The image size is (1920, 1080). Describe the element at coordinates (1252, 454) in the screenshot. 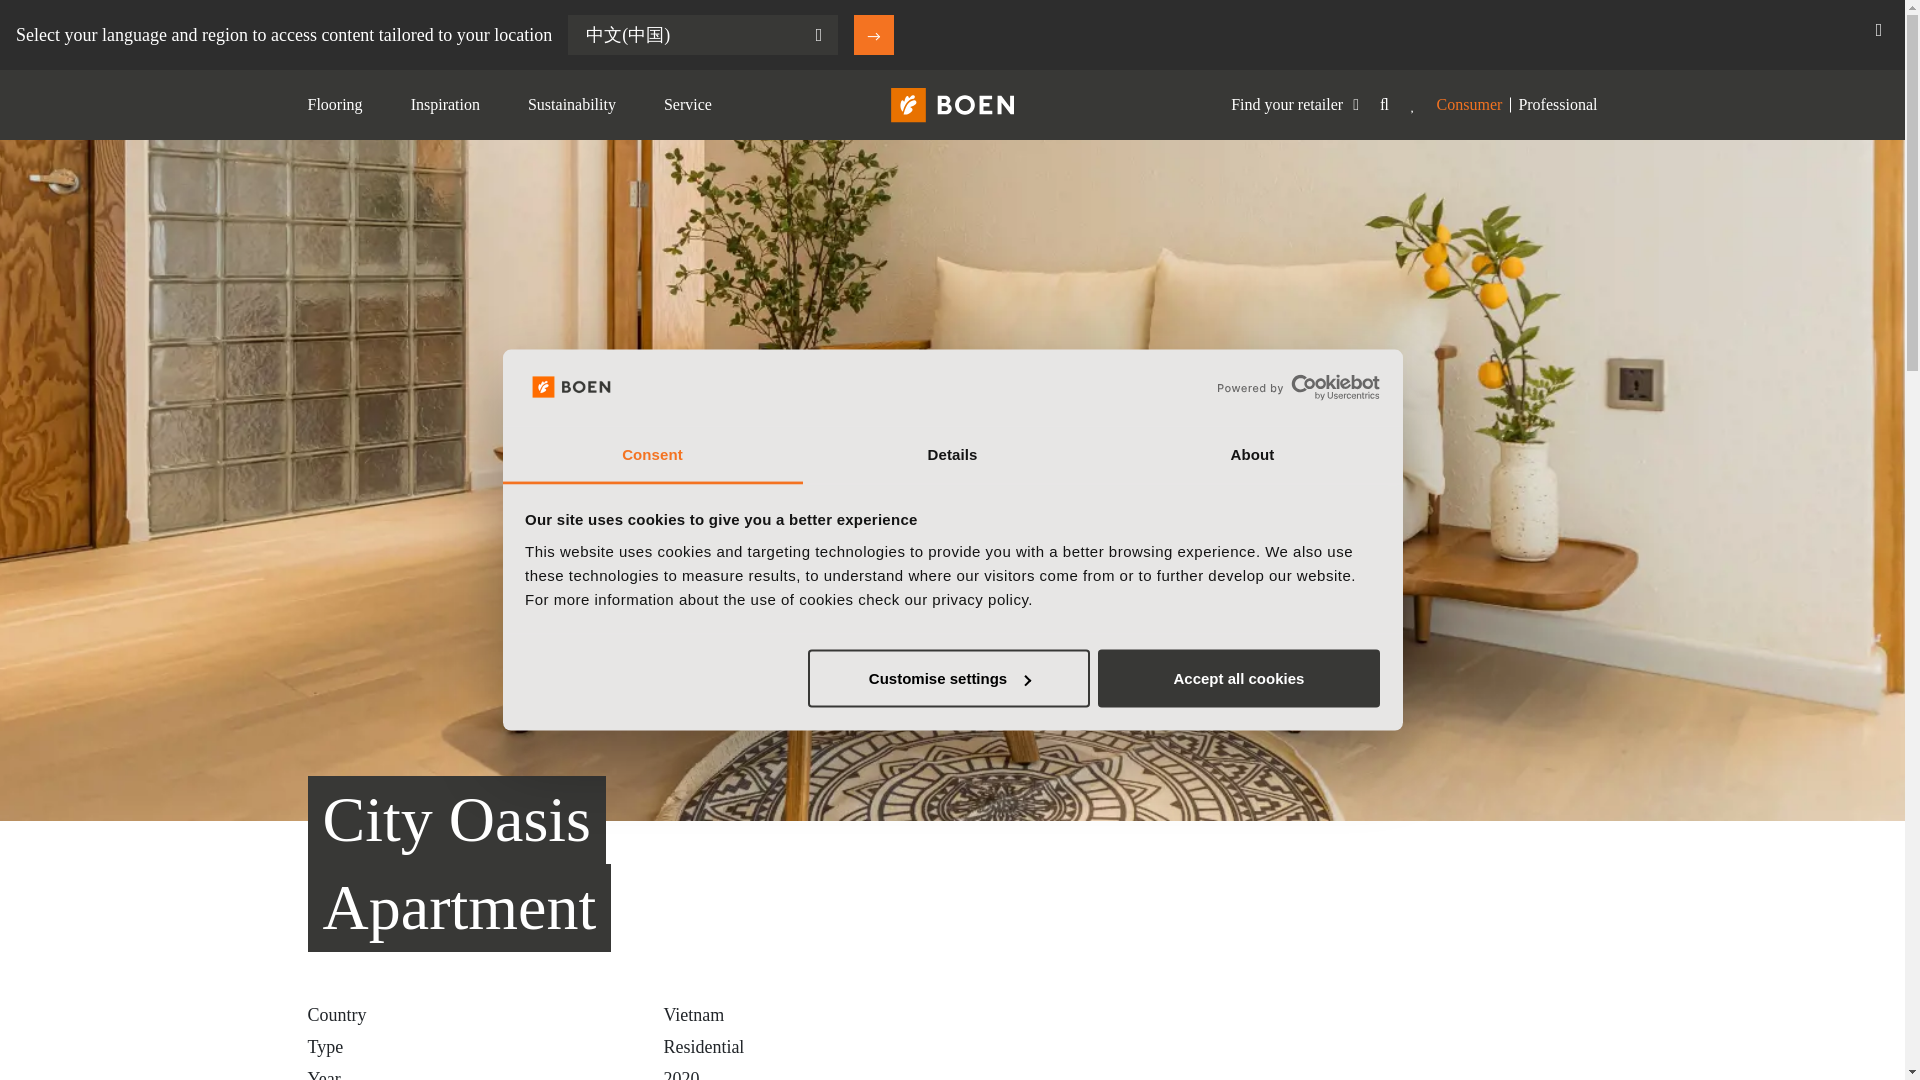

I see `About` at that location.